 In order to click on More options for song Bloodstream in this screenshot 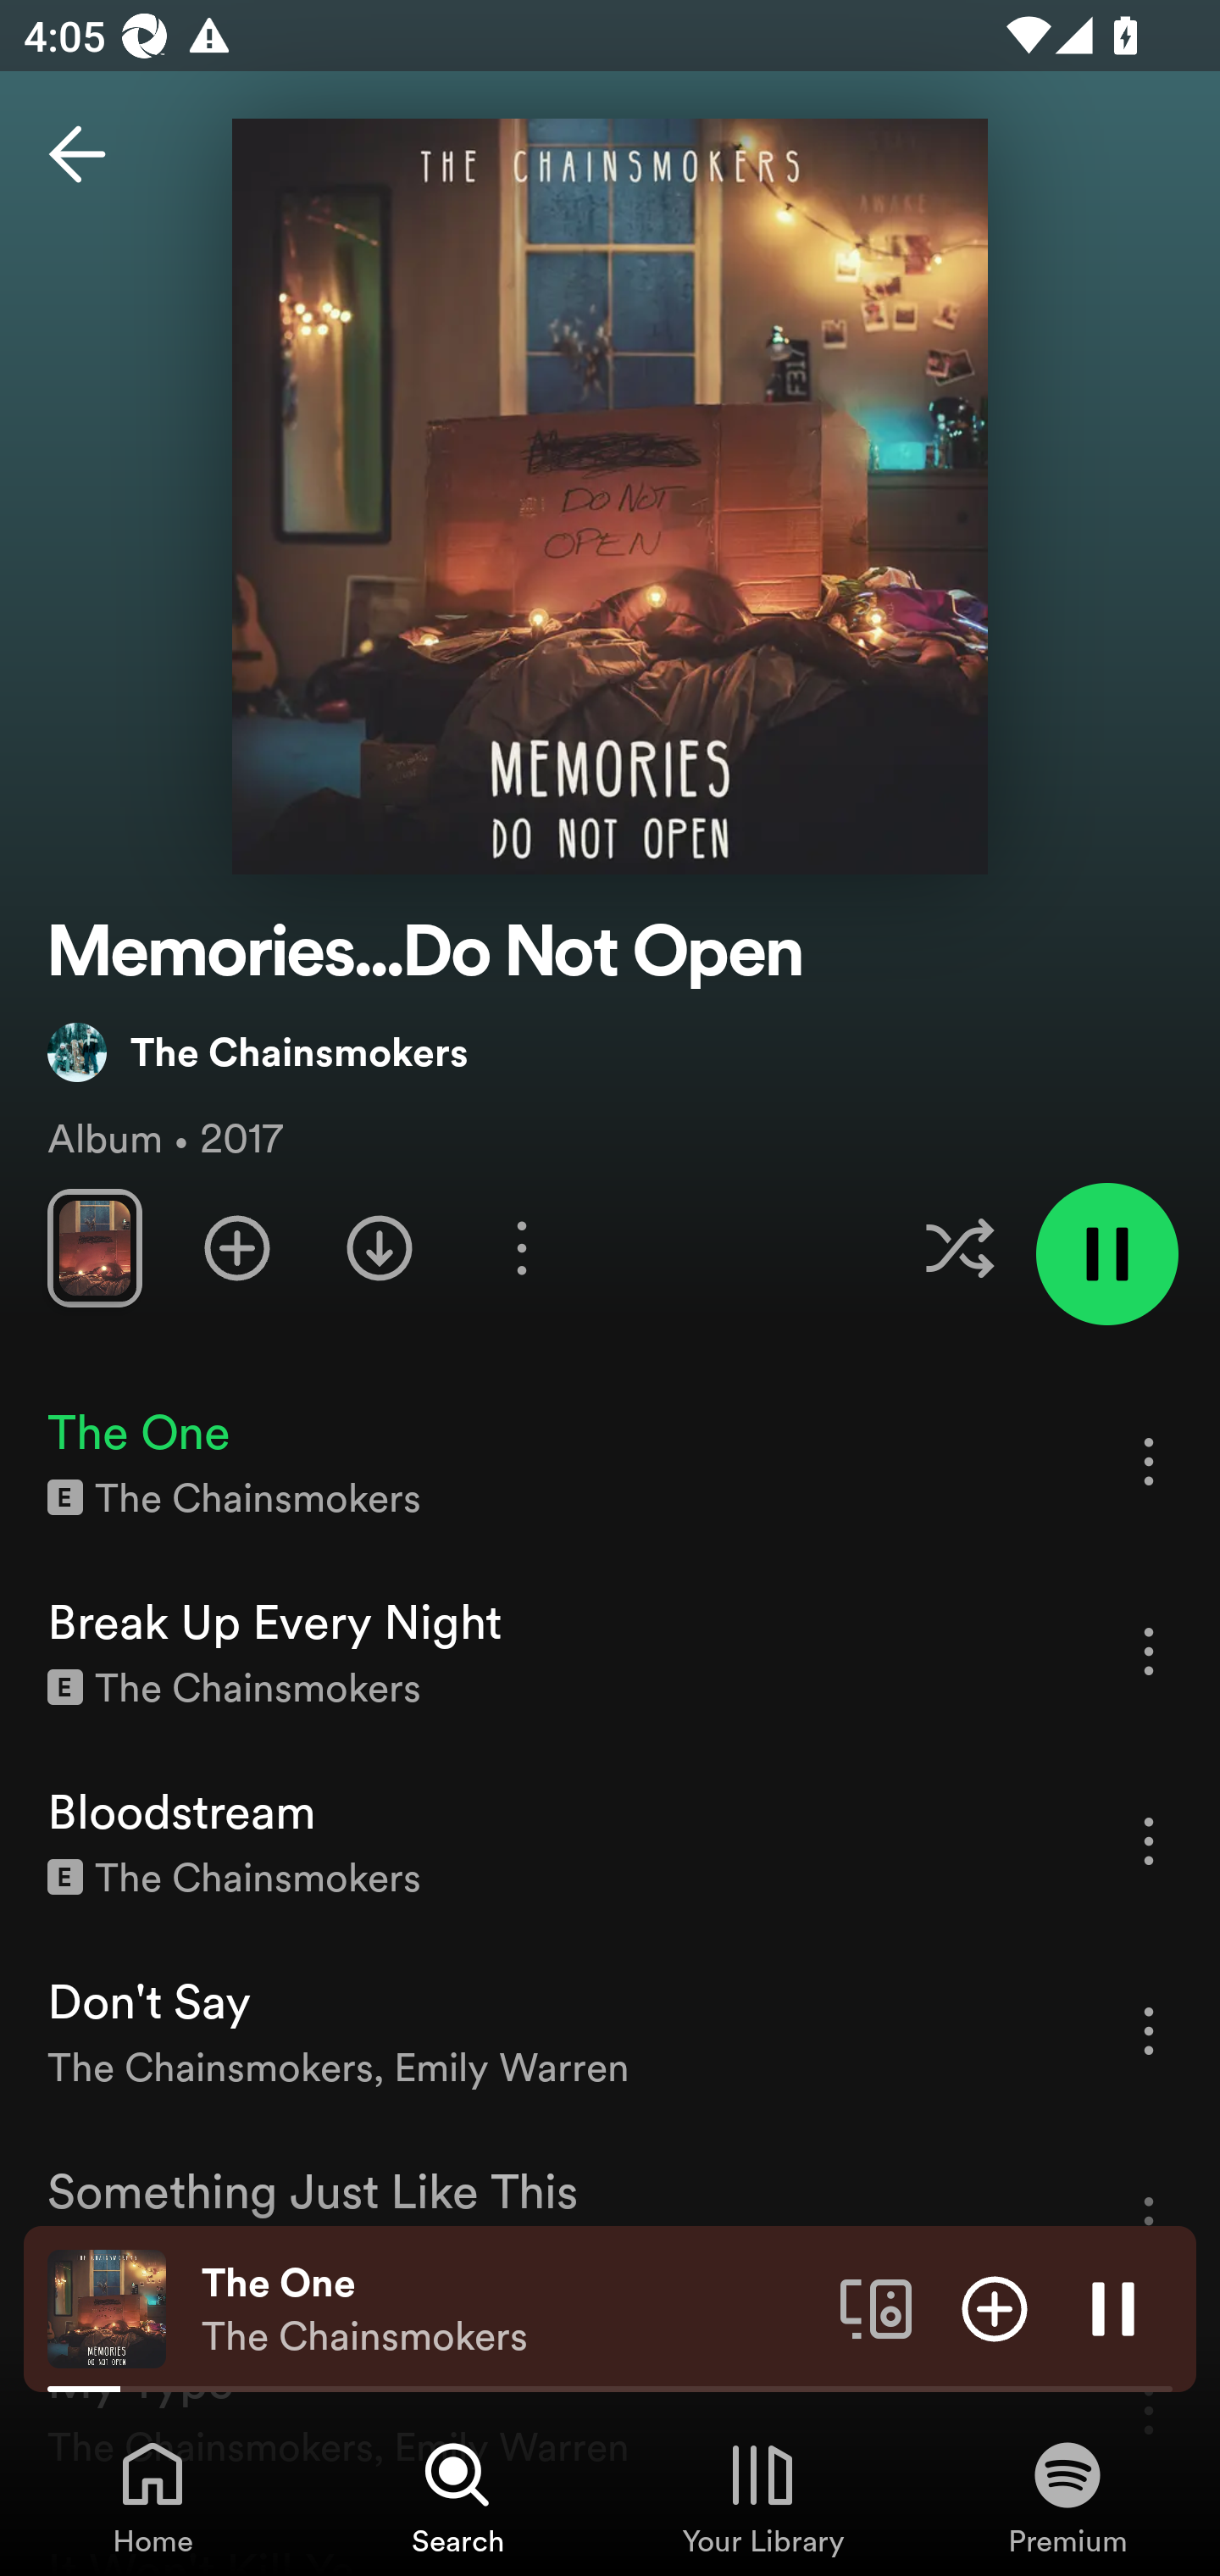, I will do `click(1149, 1840)`.